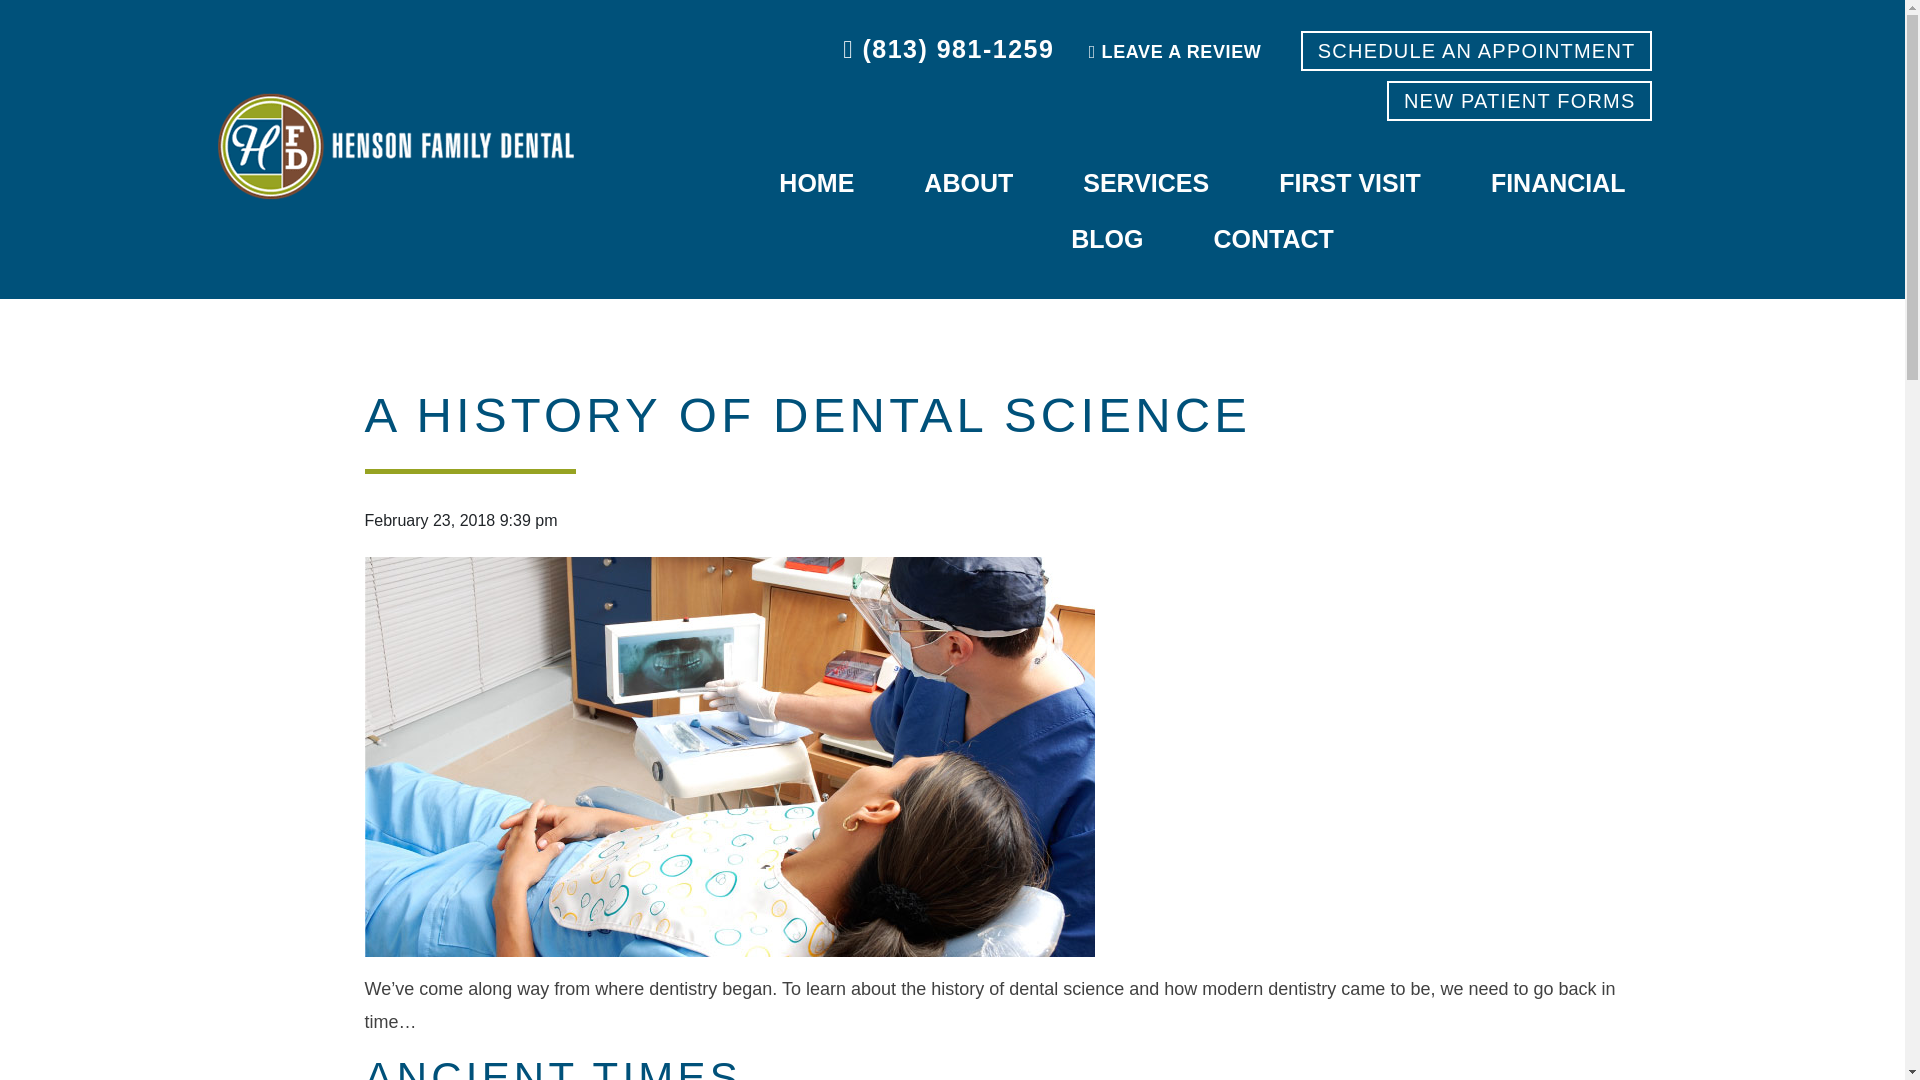 The width and height of the screenshot is (1920, 1080). Describe the element at coordinates (1349, 184) in the screenshot. I see `FIRST VISIT` at that location.